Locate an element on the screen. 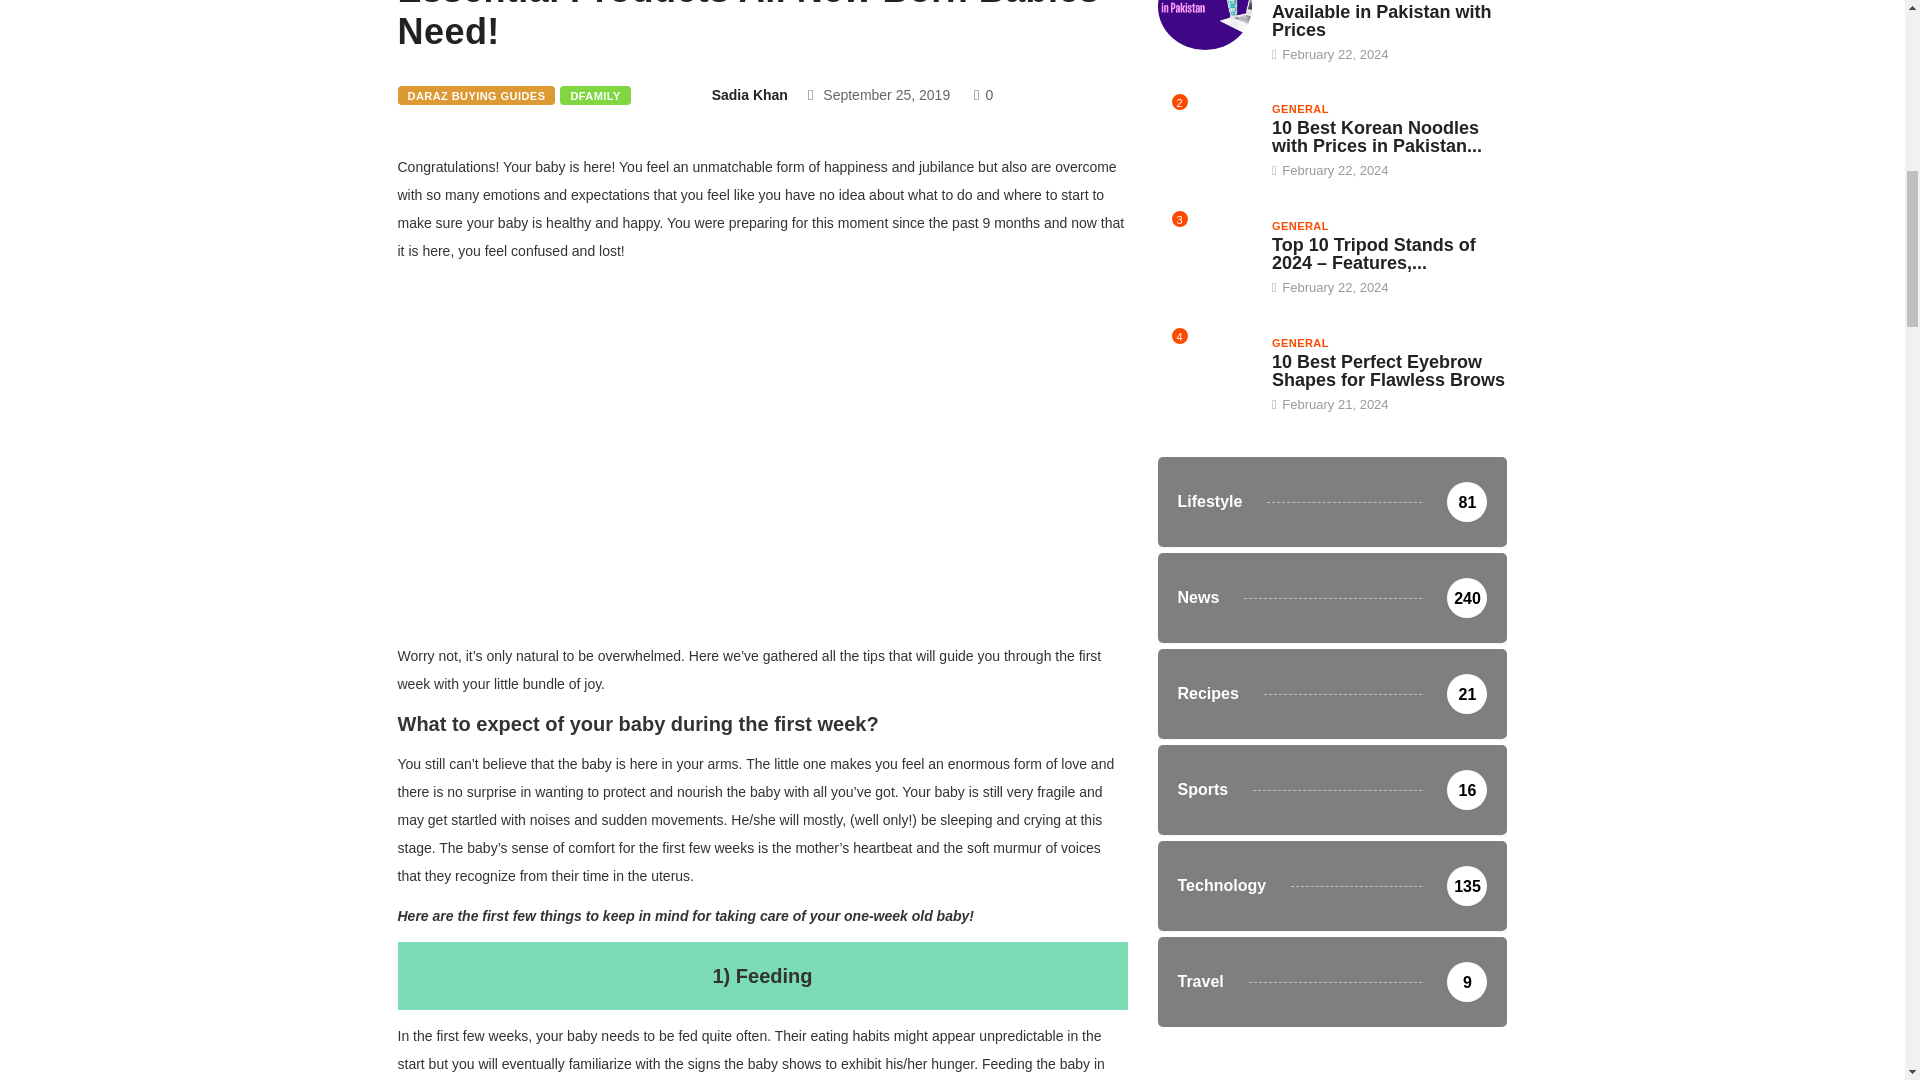  DARAZ BUYING GUIDES is located at coordinates (476, 95).